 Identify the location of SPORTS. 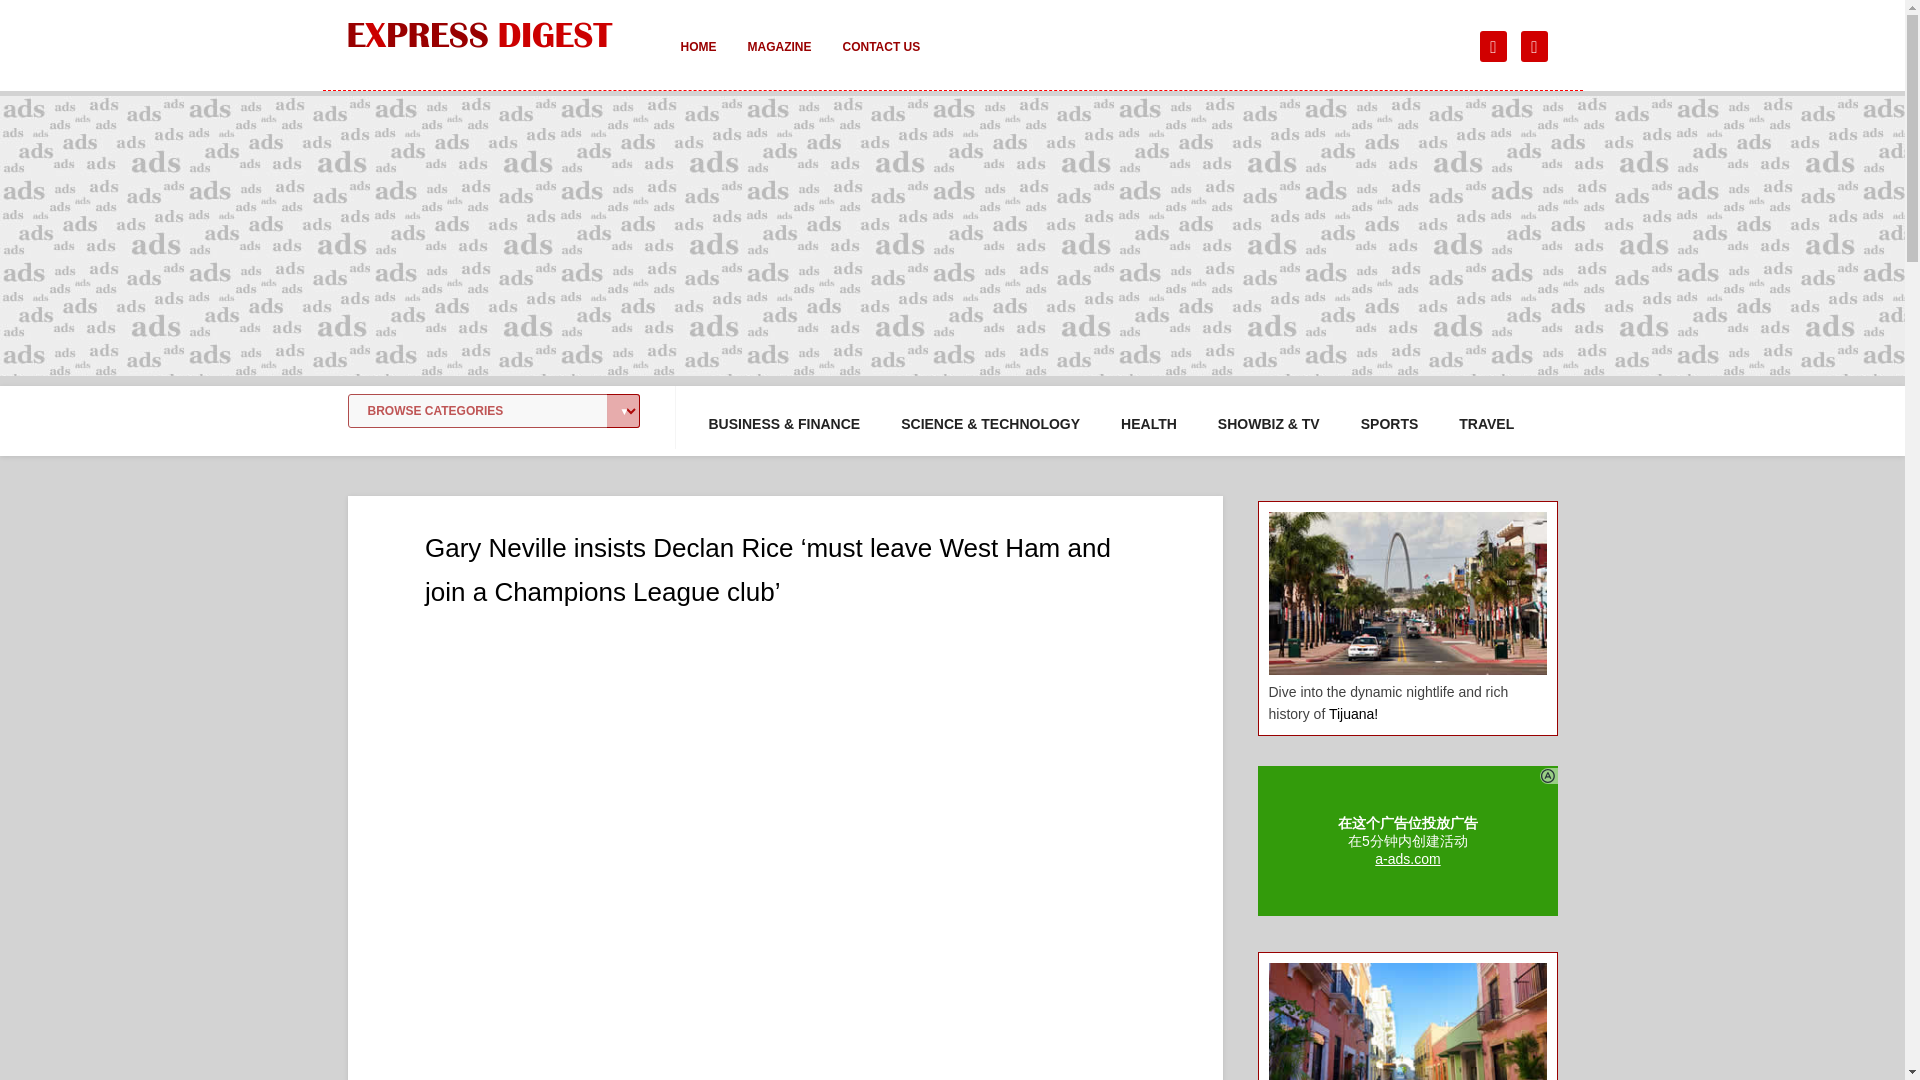
(1390, 424).